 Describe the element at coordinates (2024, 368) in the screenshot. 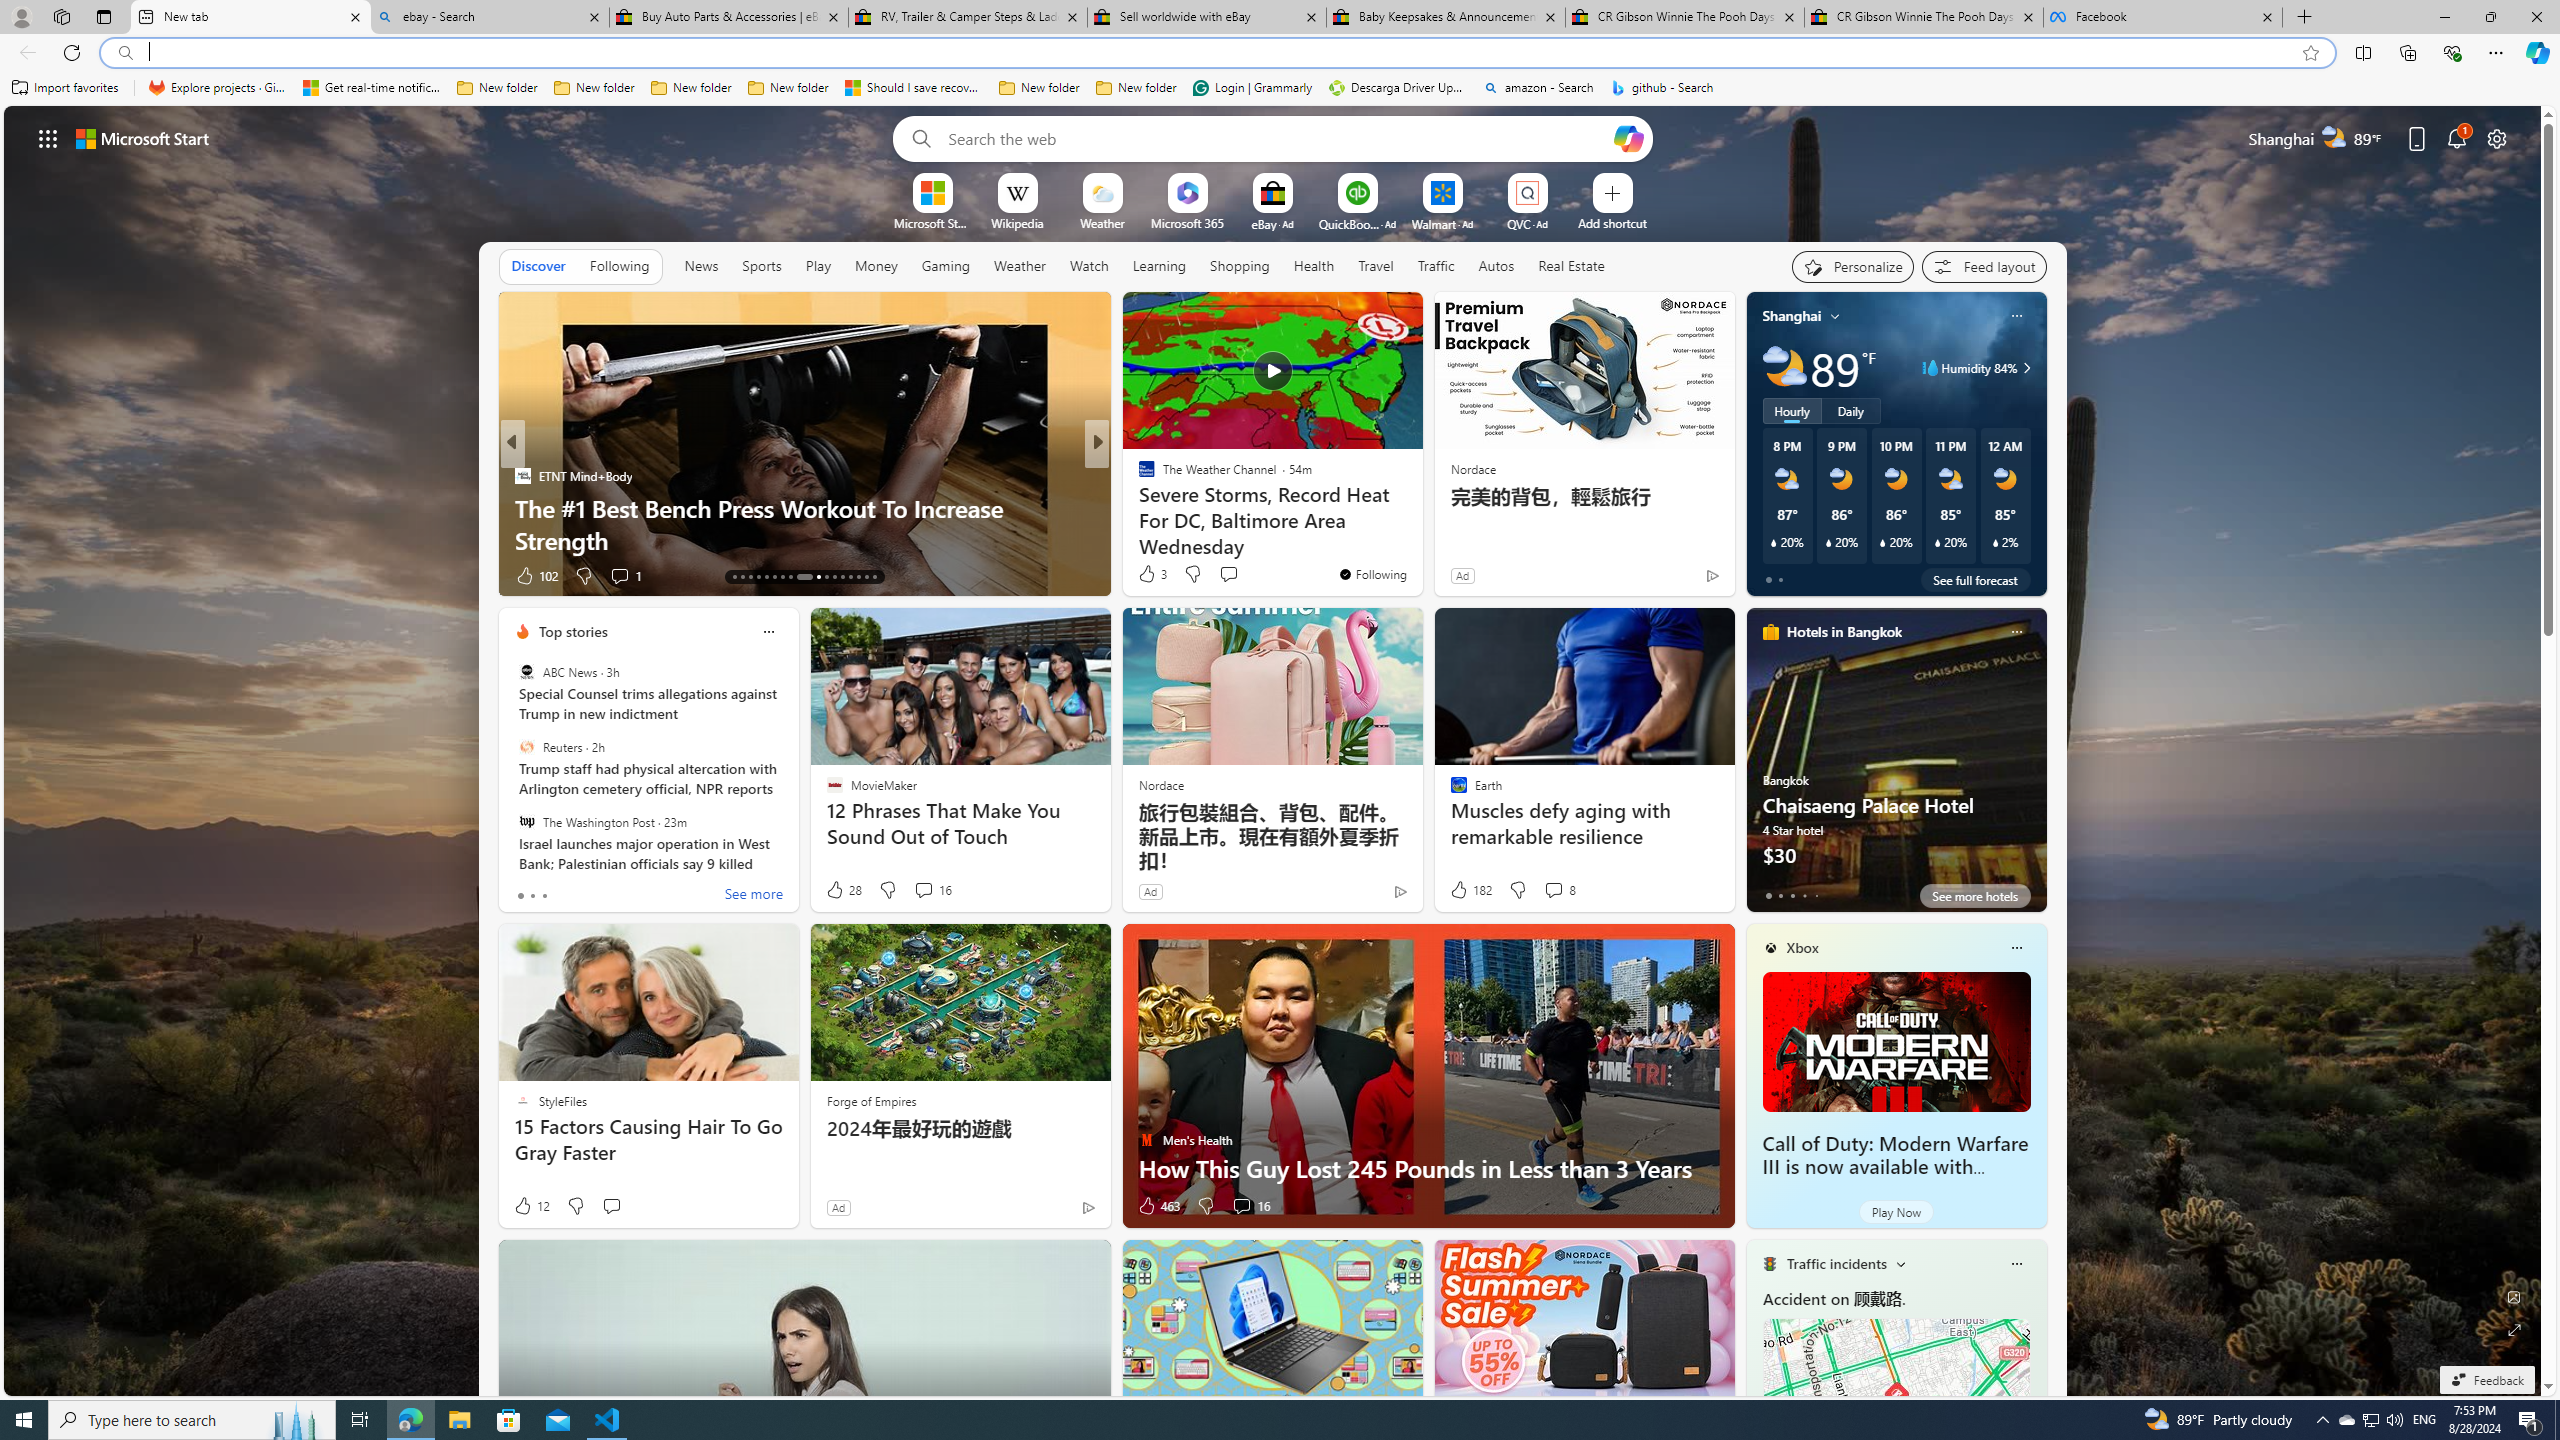

I see `Humidity 84%` at that location.